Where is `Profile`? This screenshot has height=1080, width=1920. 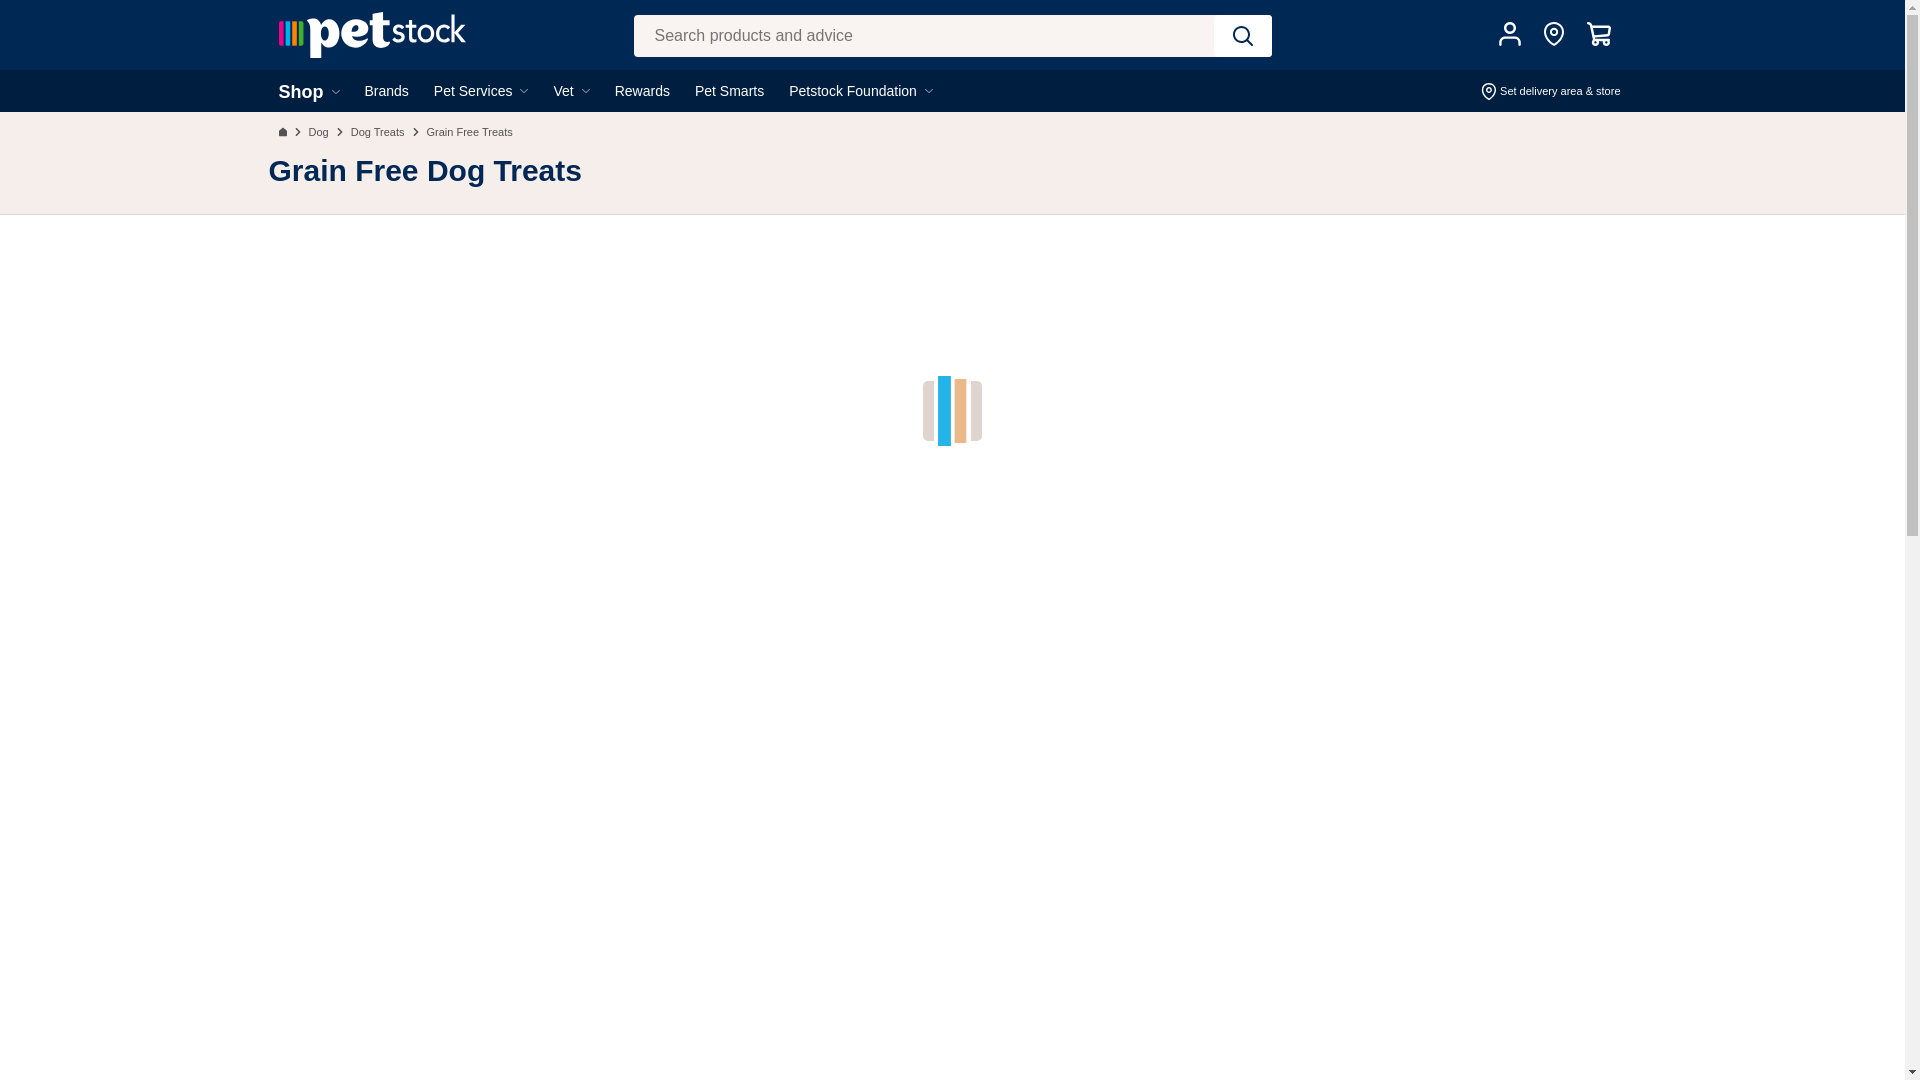
Profile is located at coordinates (1508, 34).